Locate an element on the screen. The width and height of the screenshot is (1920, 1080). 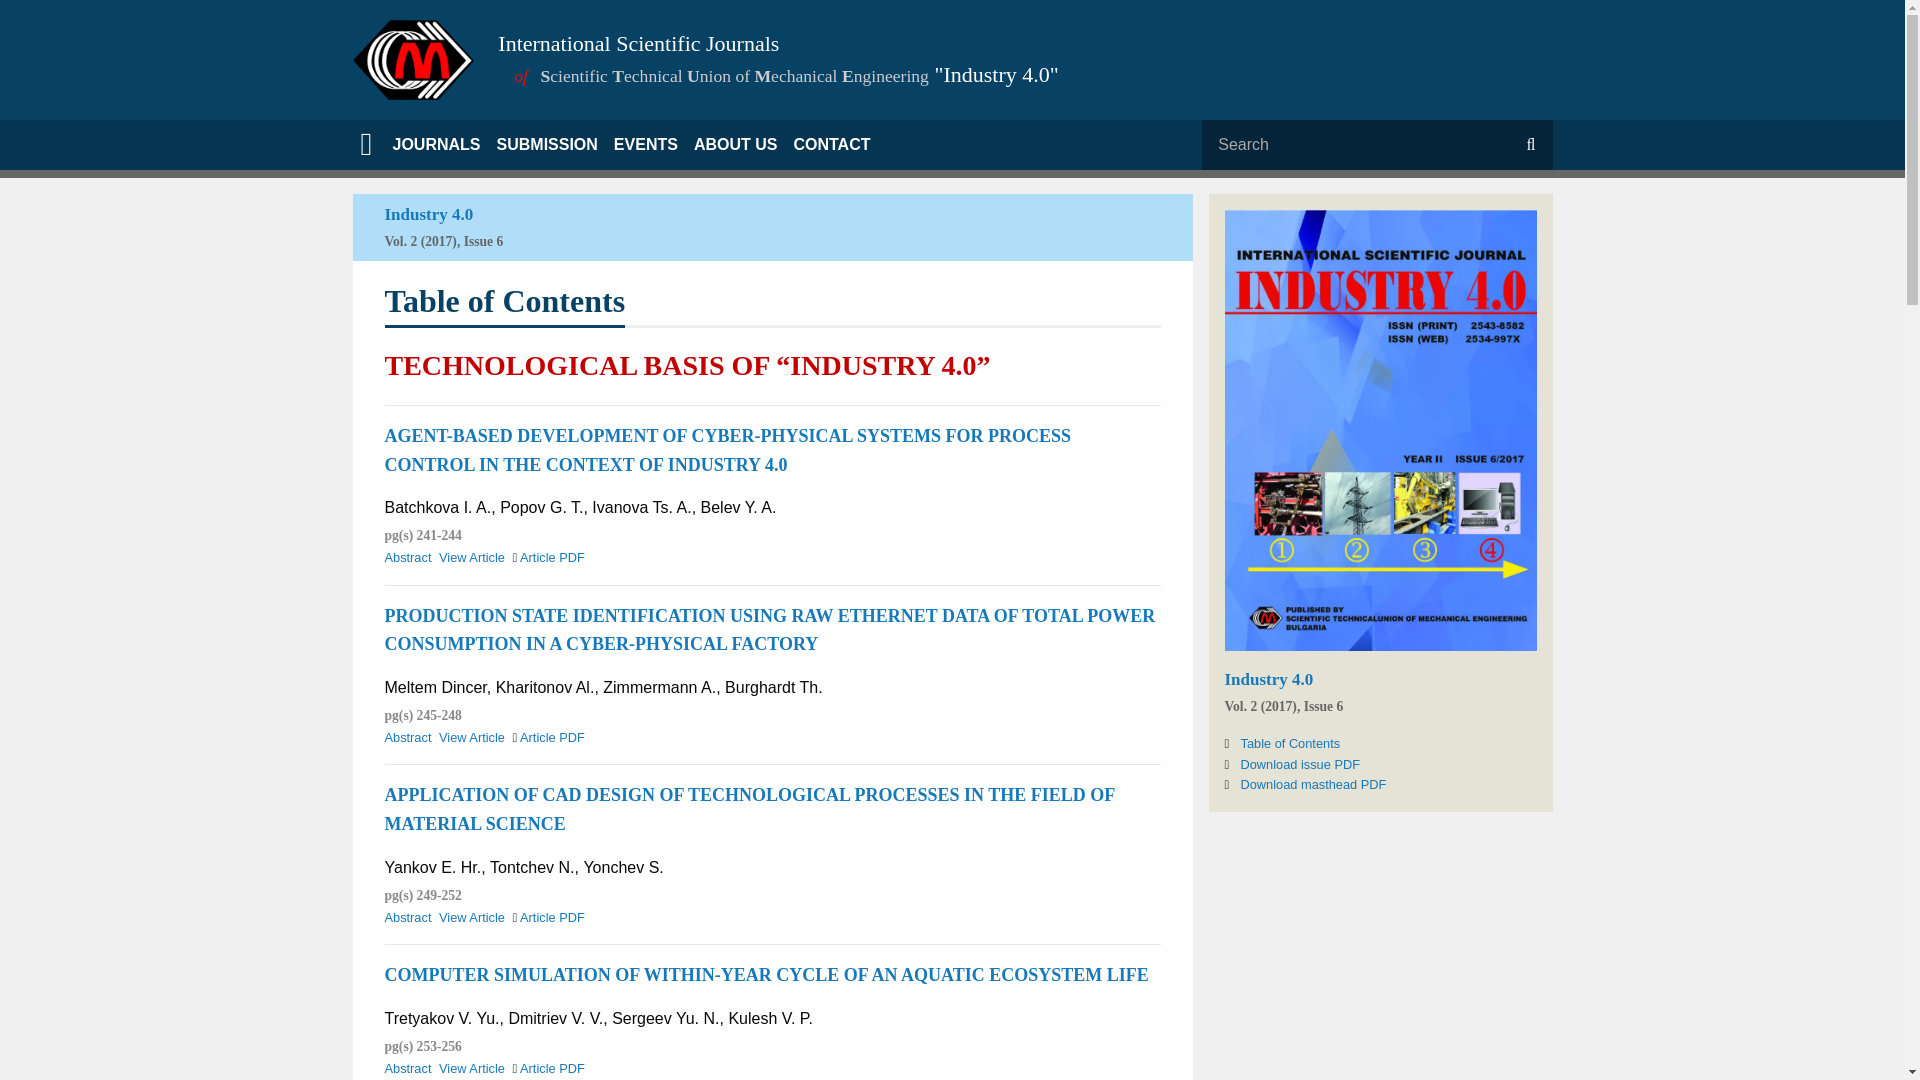
Meltem Dincer is located at coordinates (434, 687).